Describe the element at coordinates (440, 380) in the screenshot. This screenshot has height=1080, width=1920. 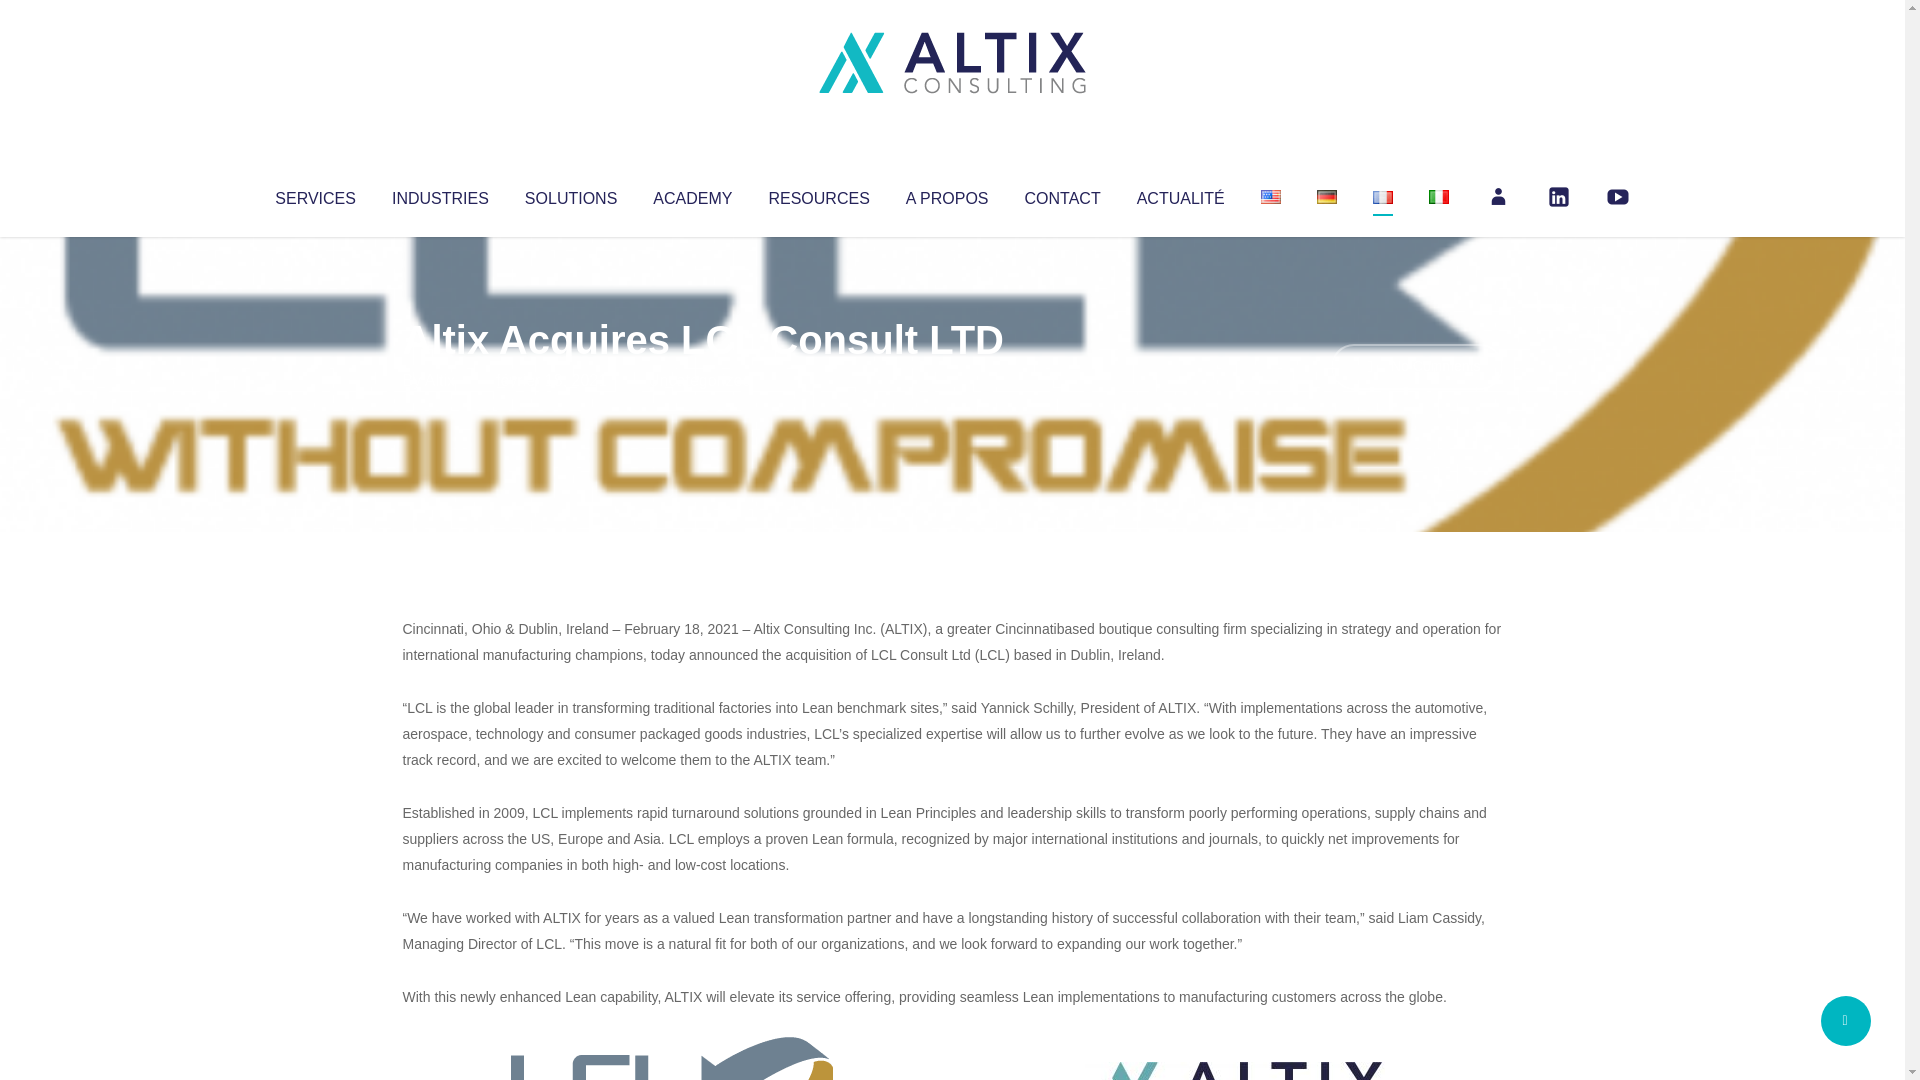
I see `Articles par Altix` at that location.